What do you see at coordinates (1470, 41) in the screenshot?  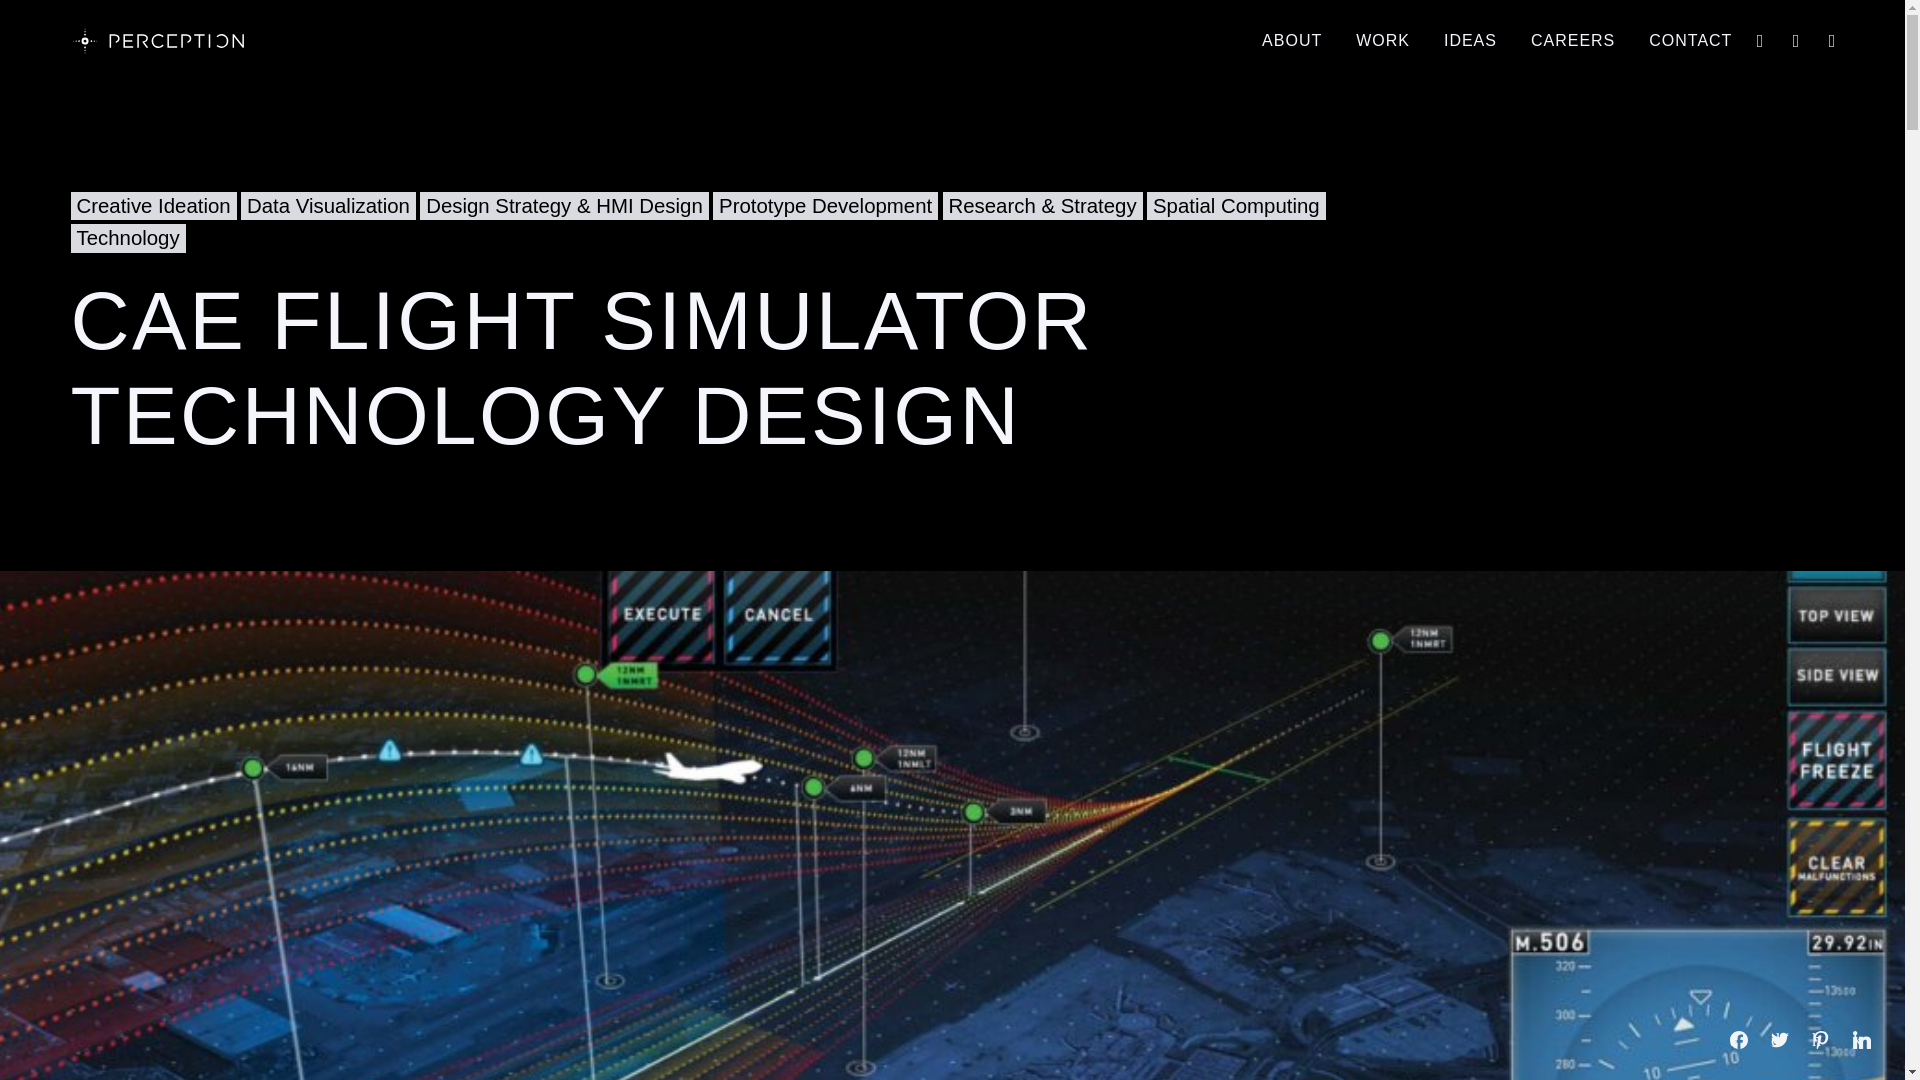 I see `Ideas` at bounding box center [1470, 41].